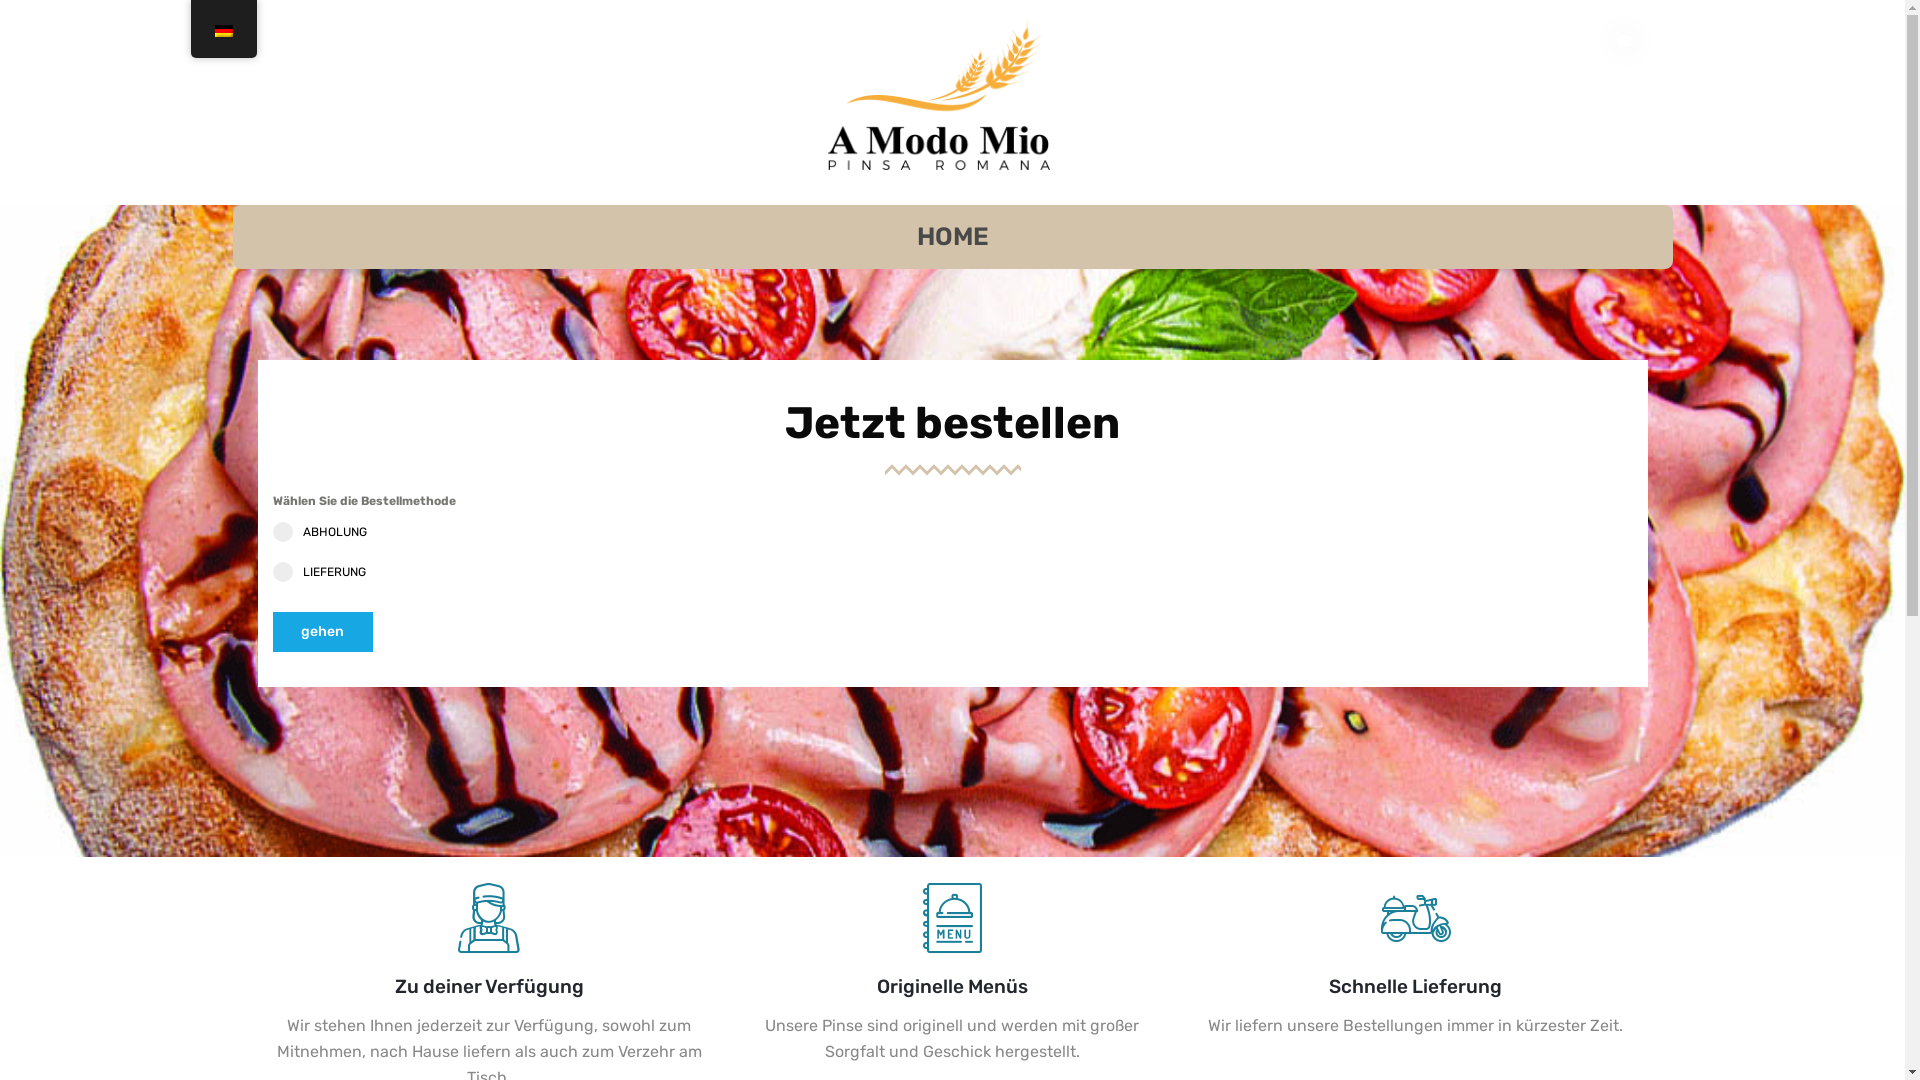 The height and width of the screenshot is (1080, 1920). What do you see at coordinates (913, 95) in the screenshot?
I see `A modo mio` at bounding box center [913, 95].